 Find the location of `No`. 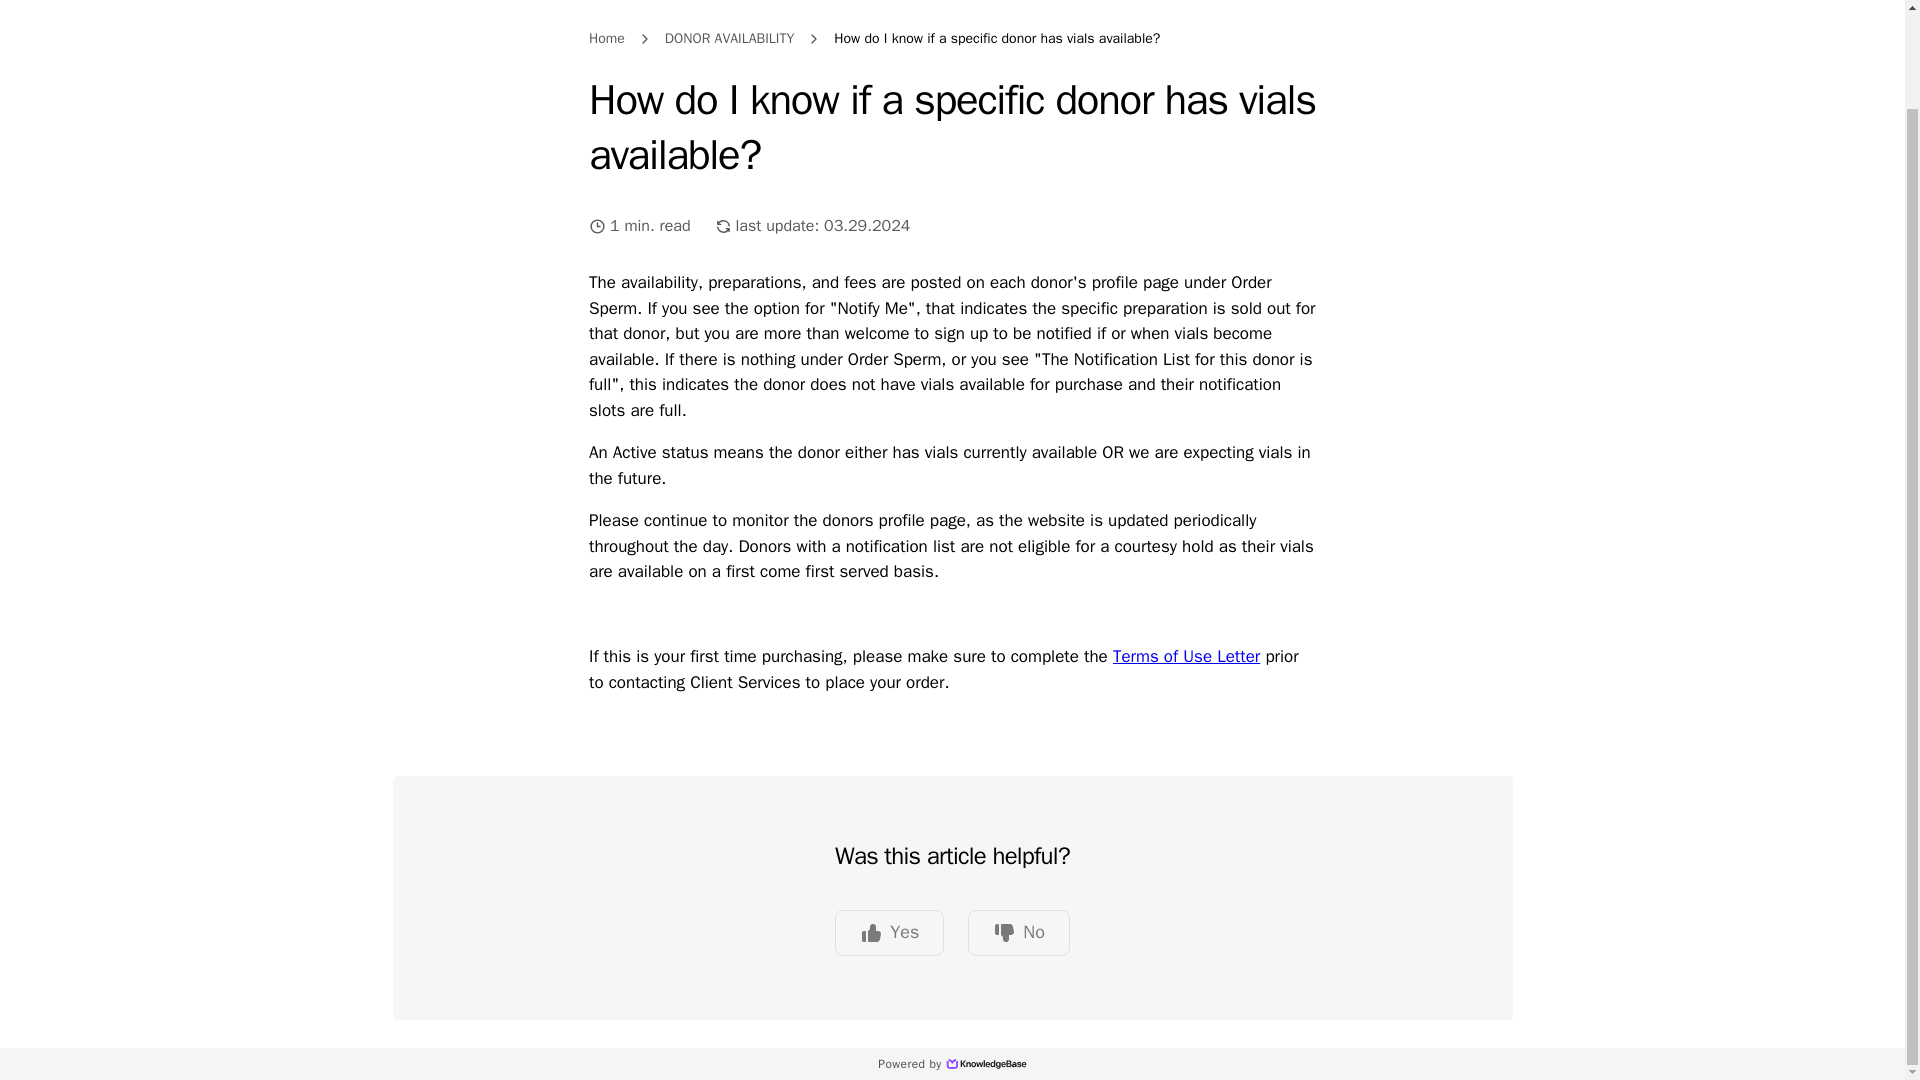

No is located at coordinates (1018, 932).